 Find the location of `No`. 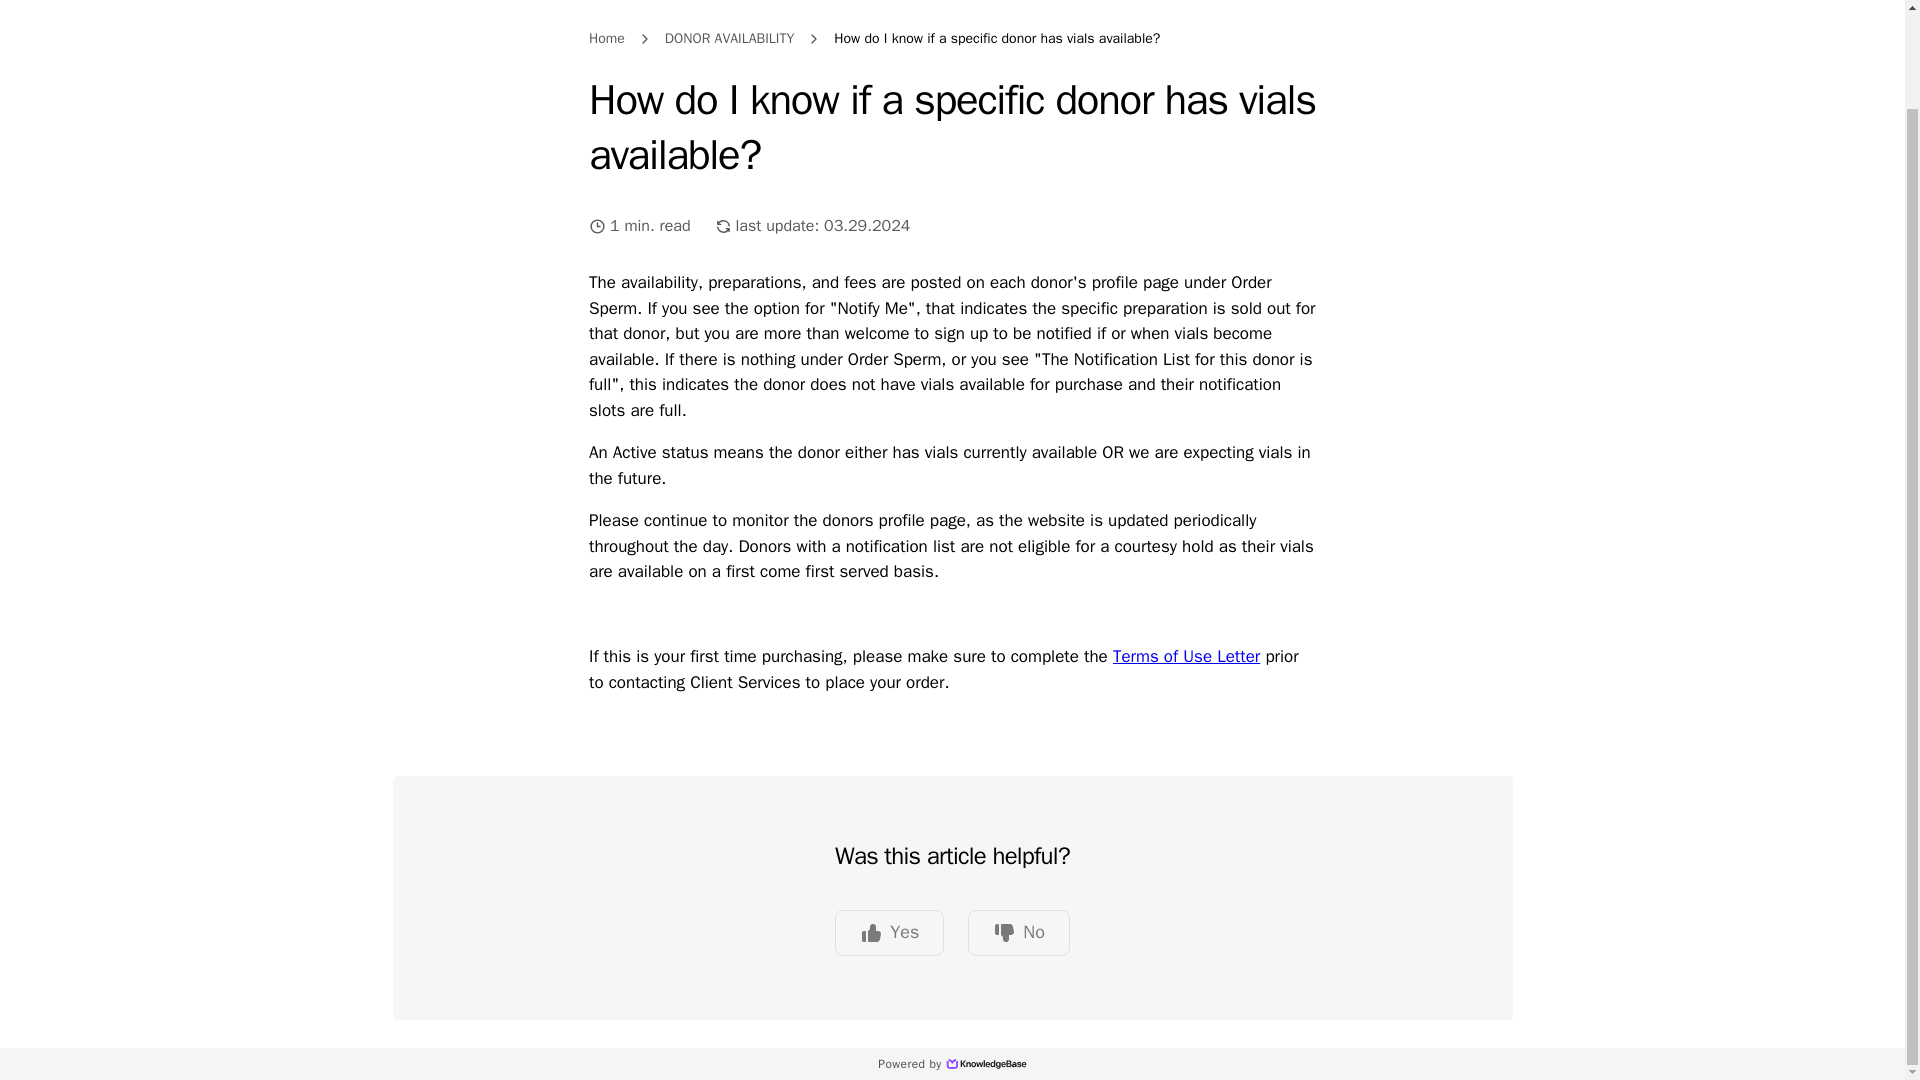

No is located at coordinates (1018, 932).